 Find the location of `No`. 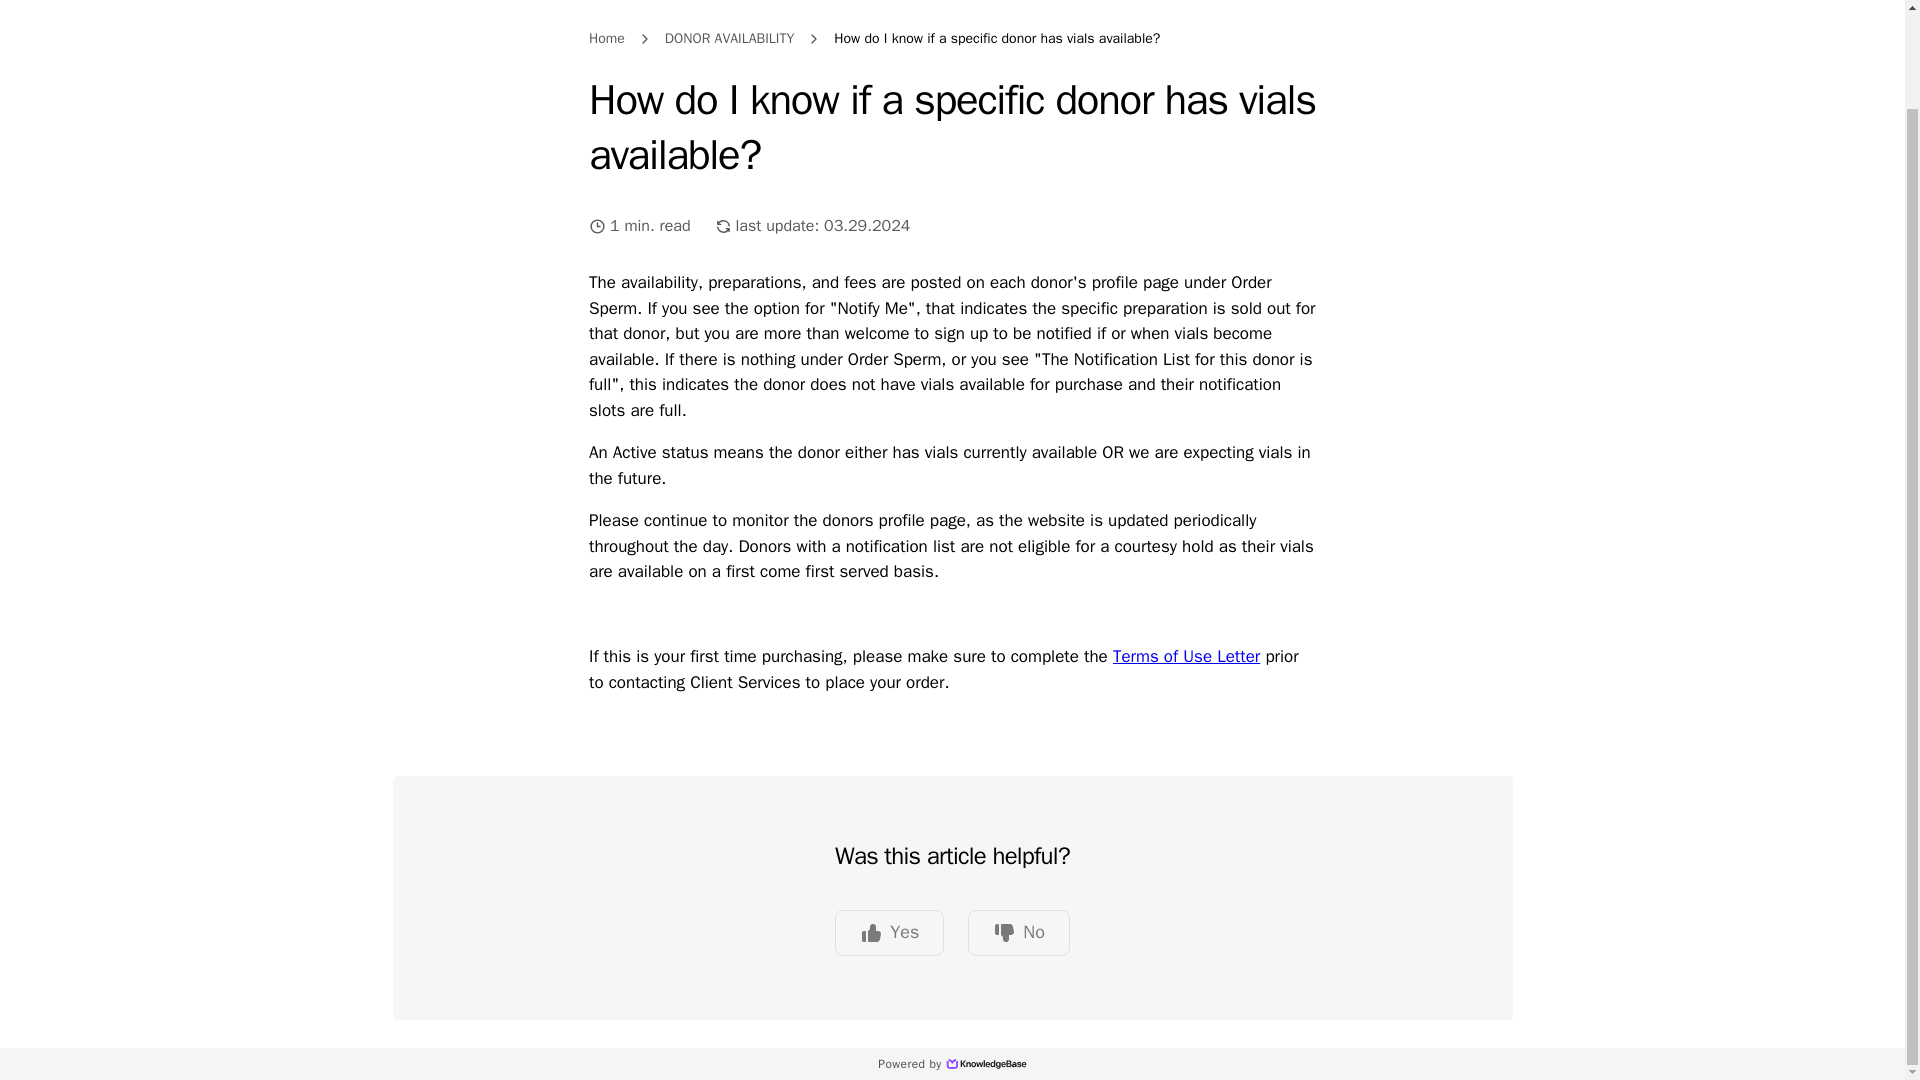

No is located at coordinates (1018, 932).